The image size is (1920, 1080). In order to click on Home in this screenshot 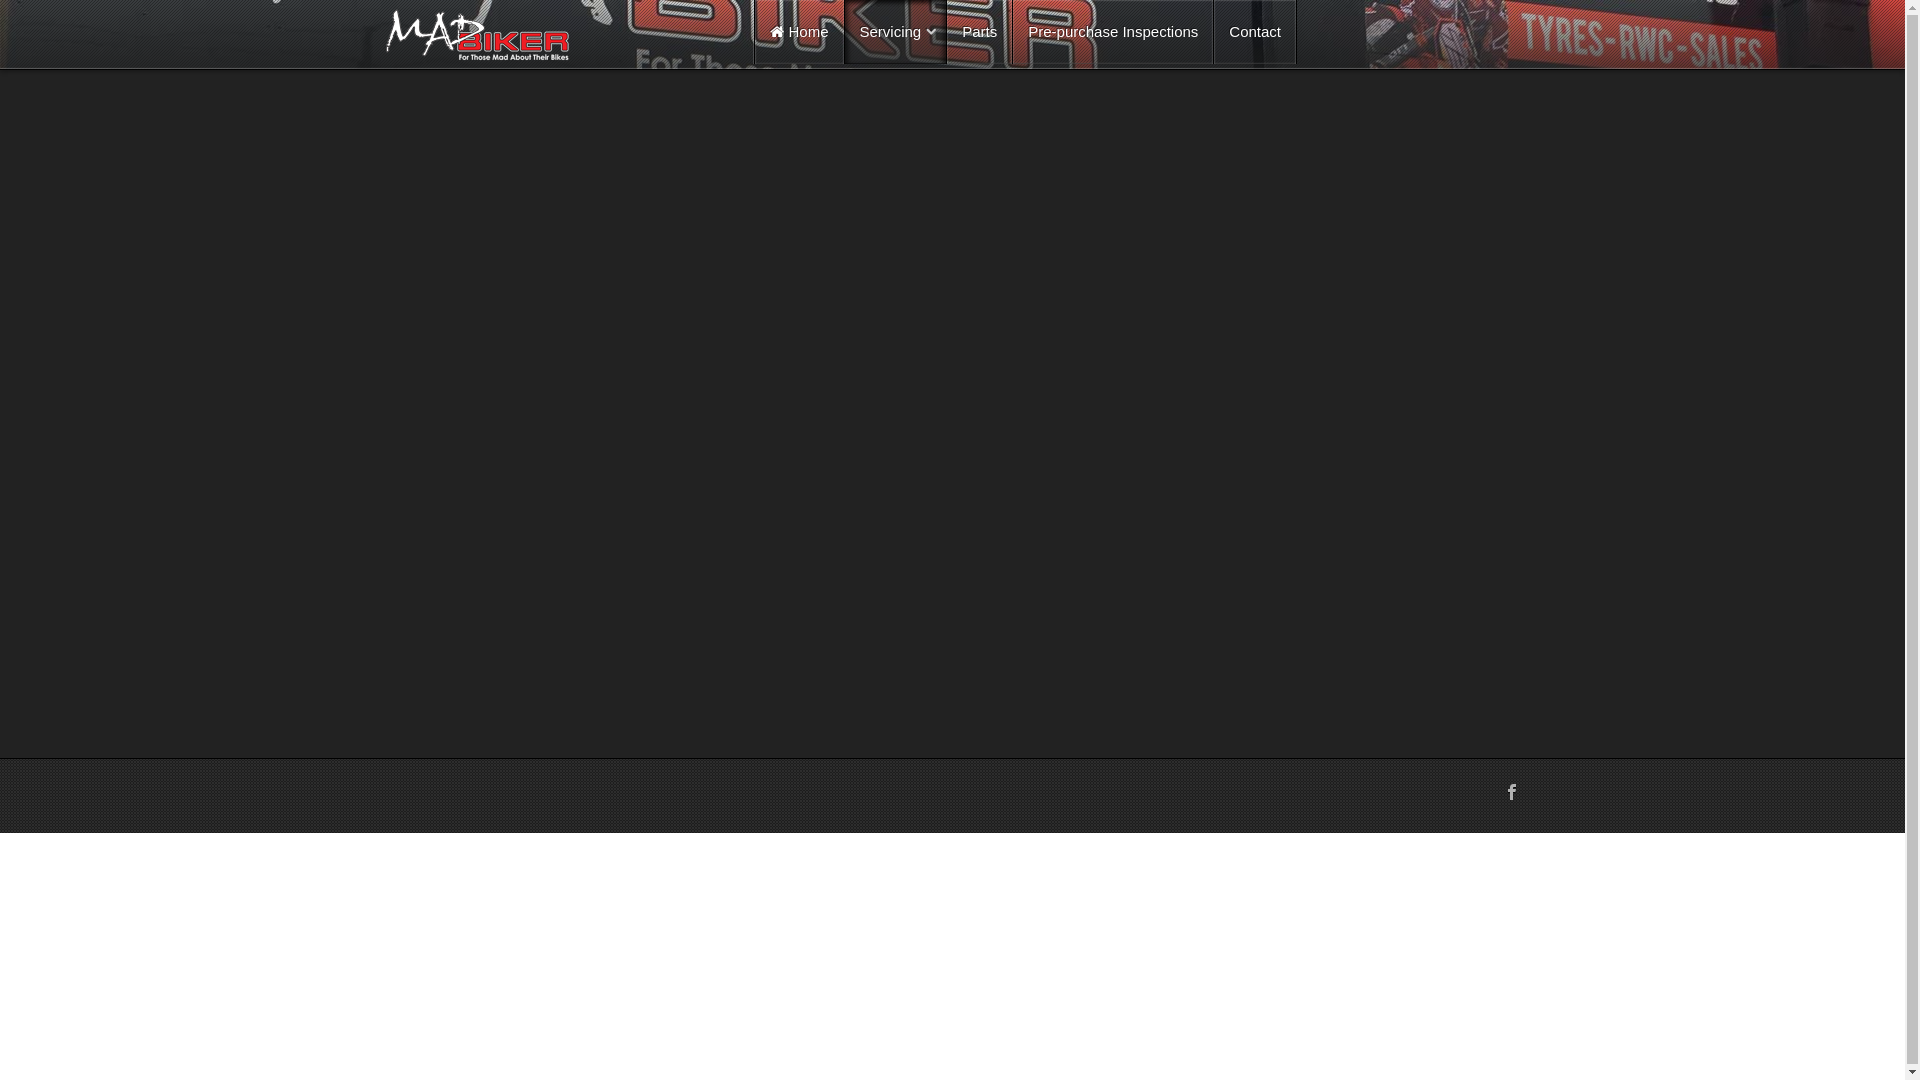, I will do `click(799, 32)`.